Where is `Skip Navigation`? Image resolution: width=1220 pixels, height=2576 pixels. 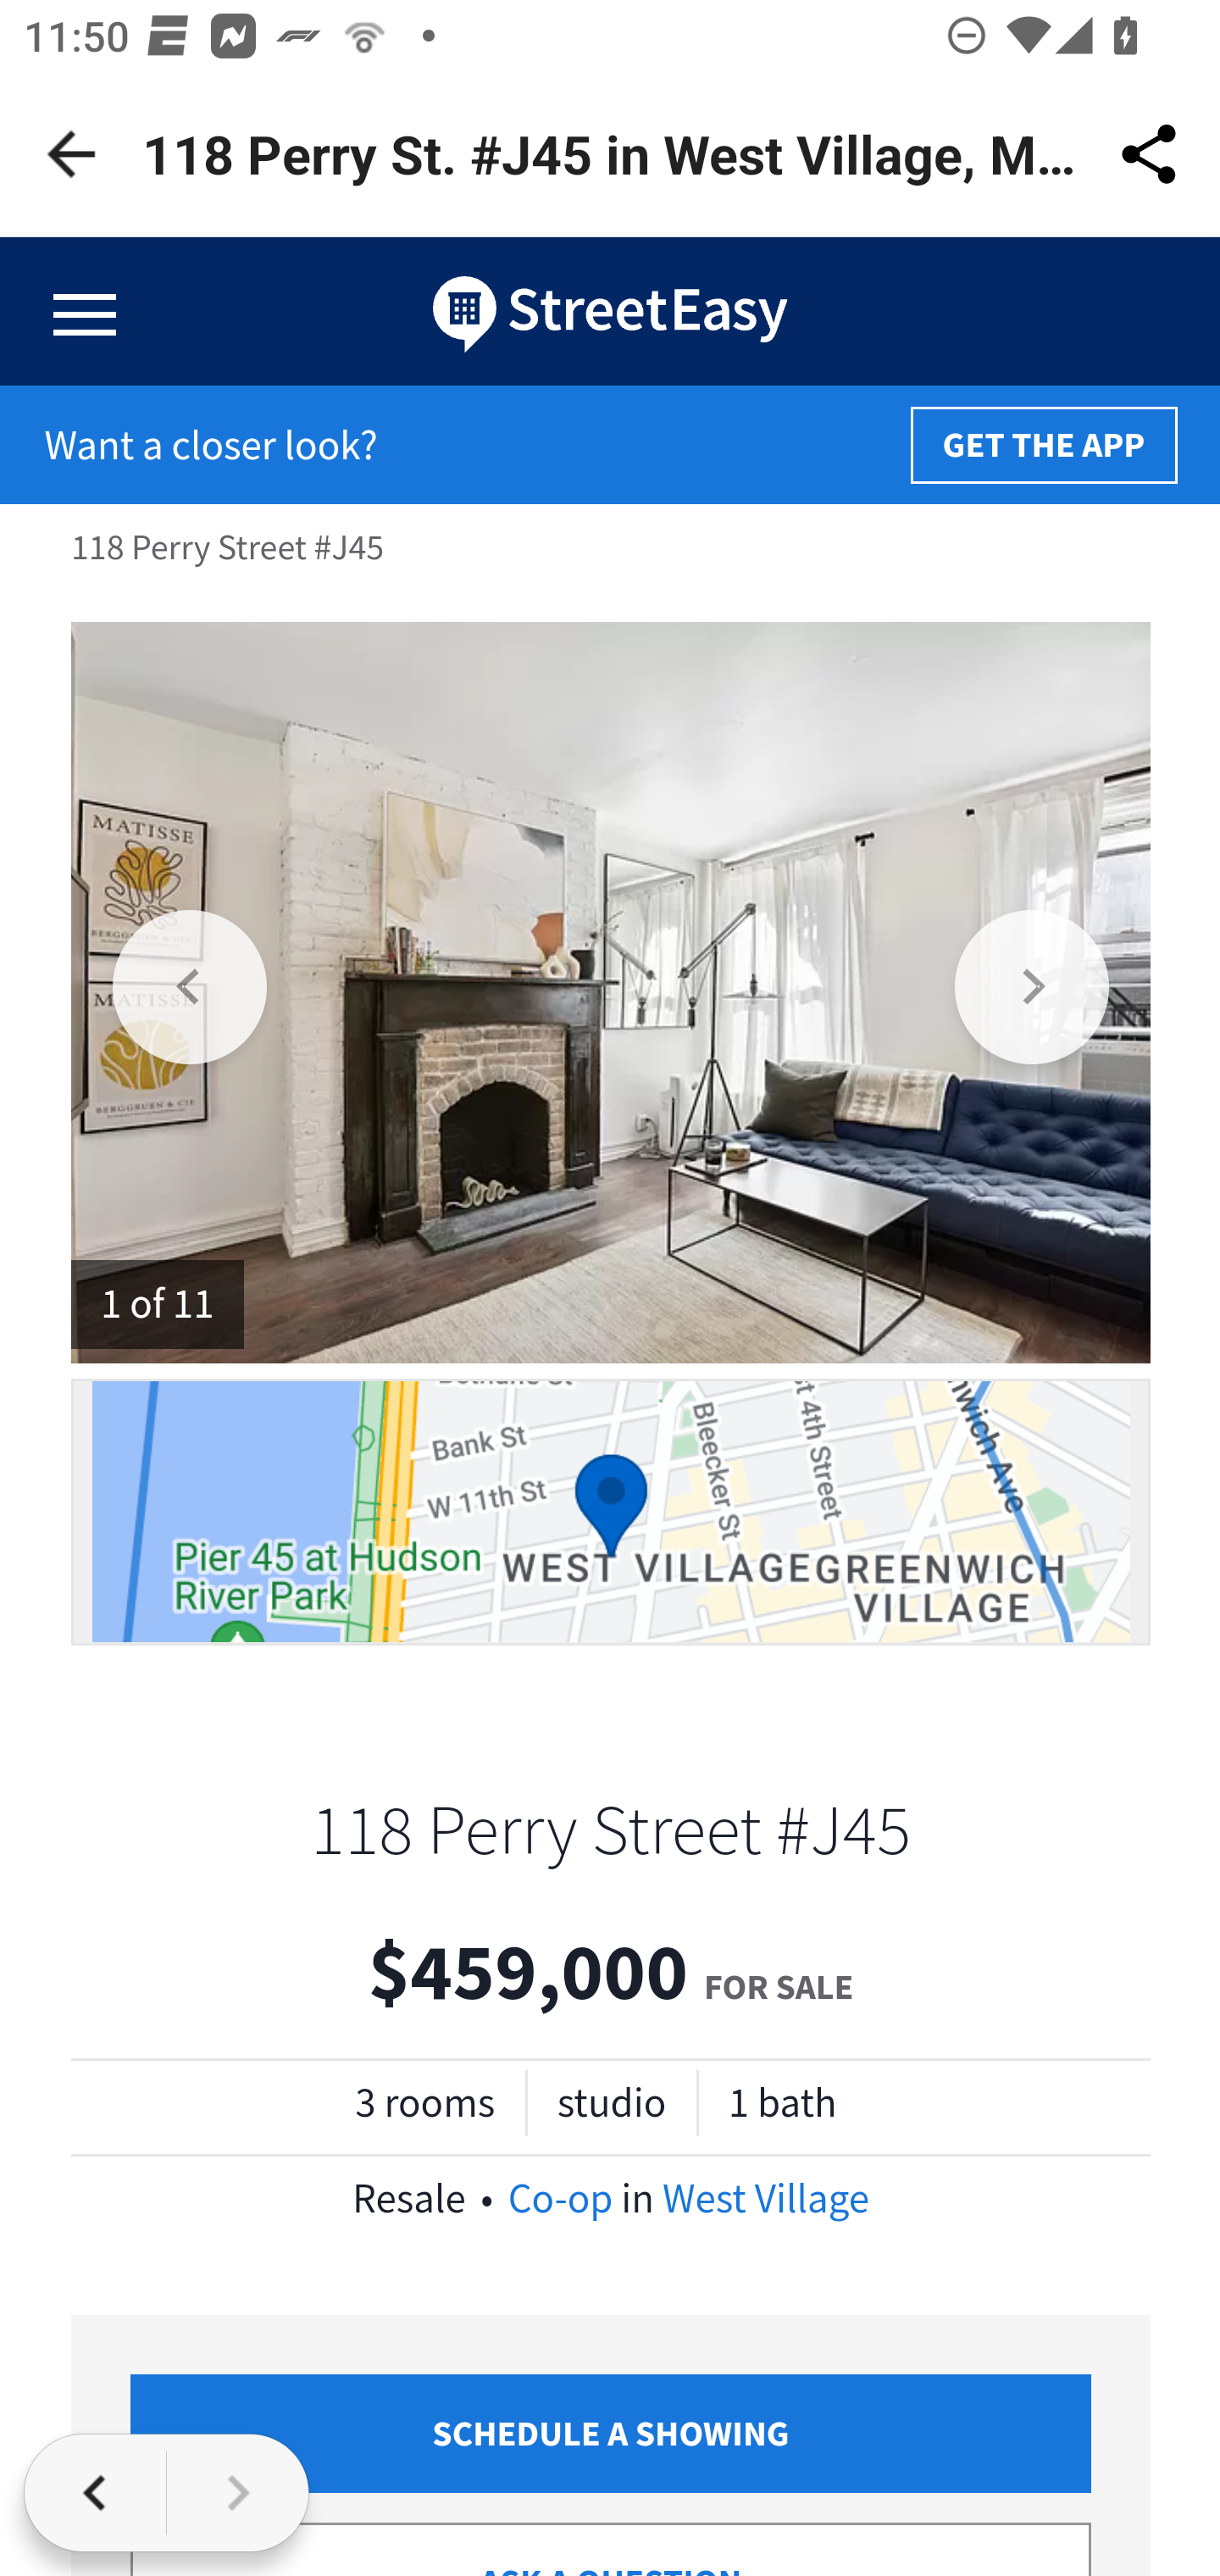
Skip Navigation is located at coordinates (610, 313).